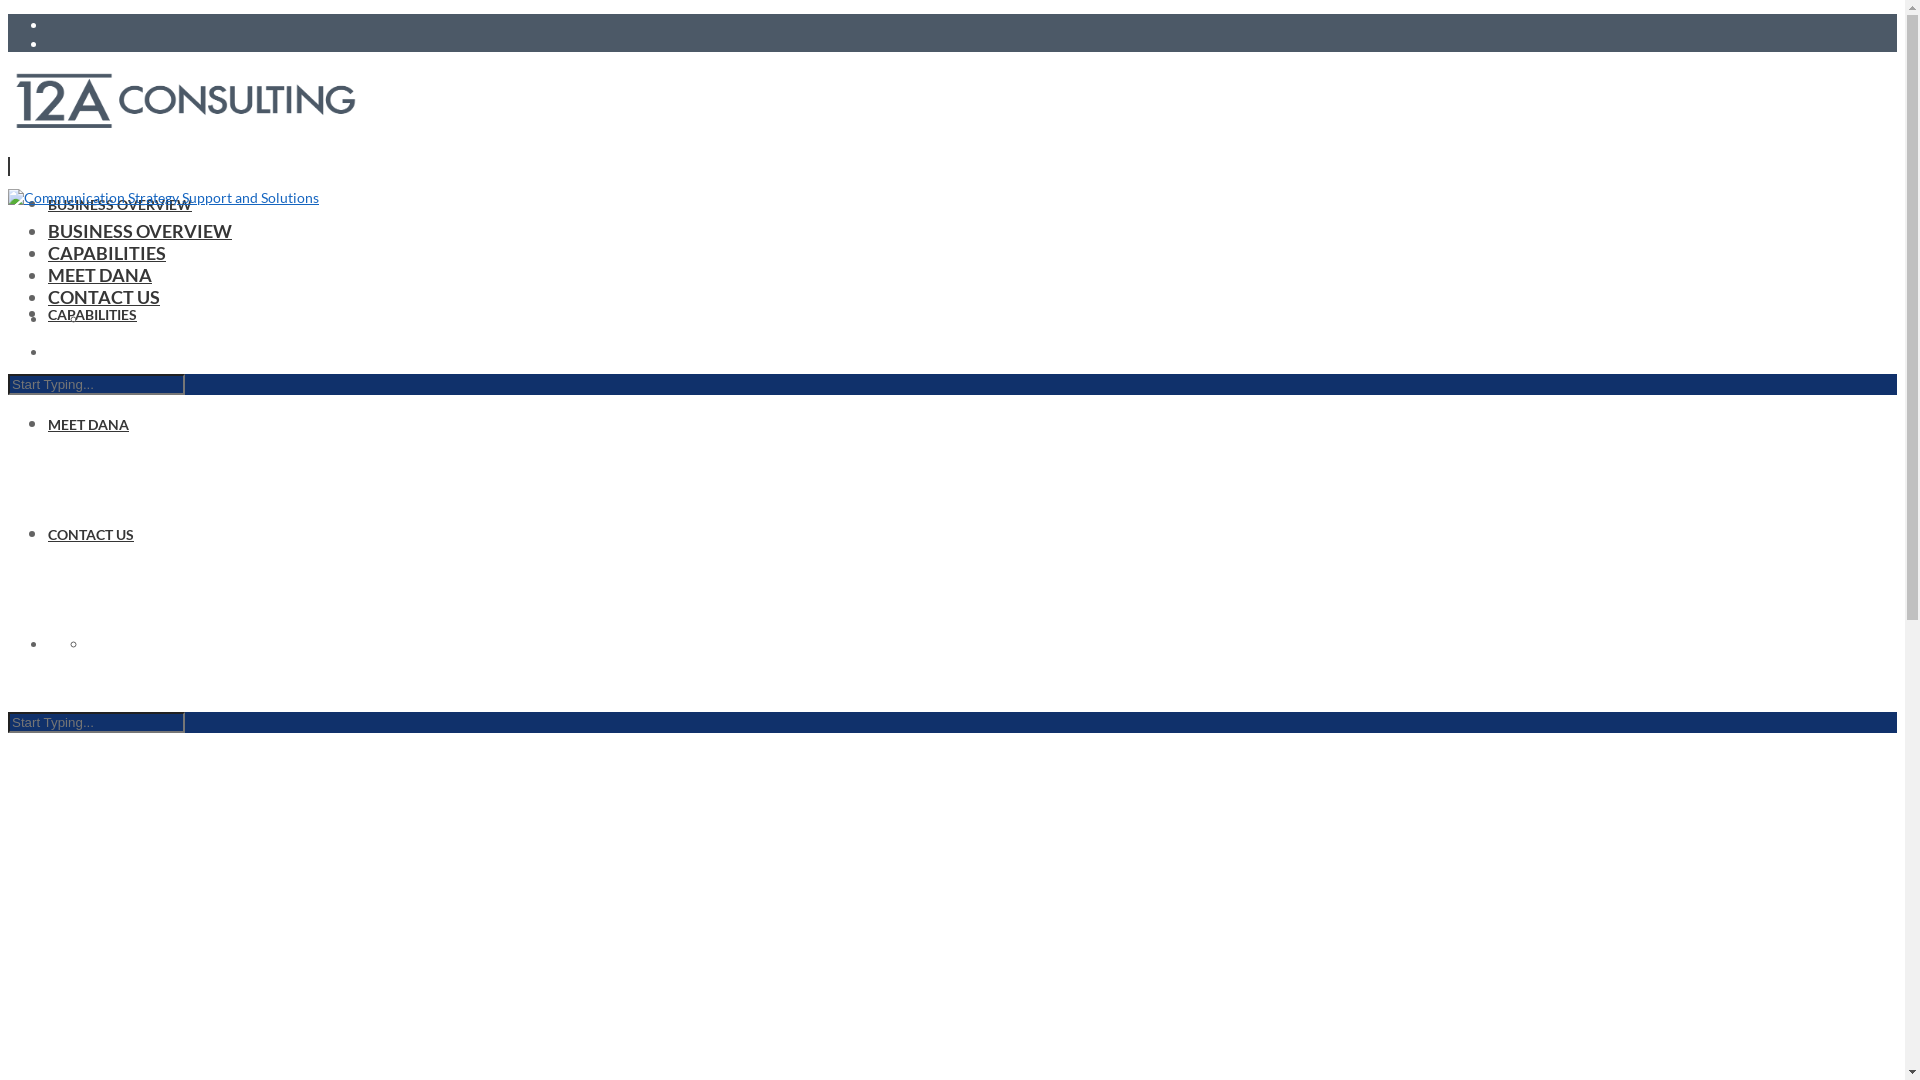 The image size is (1920, 1080). I want to click on CAPABILITIES, so click(92, 314).